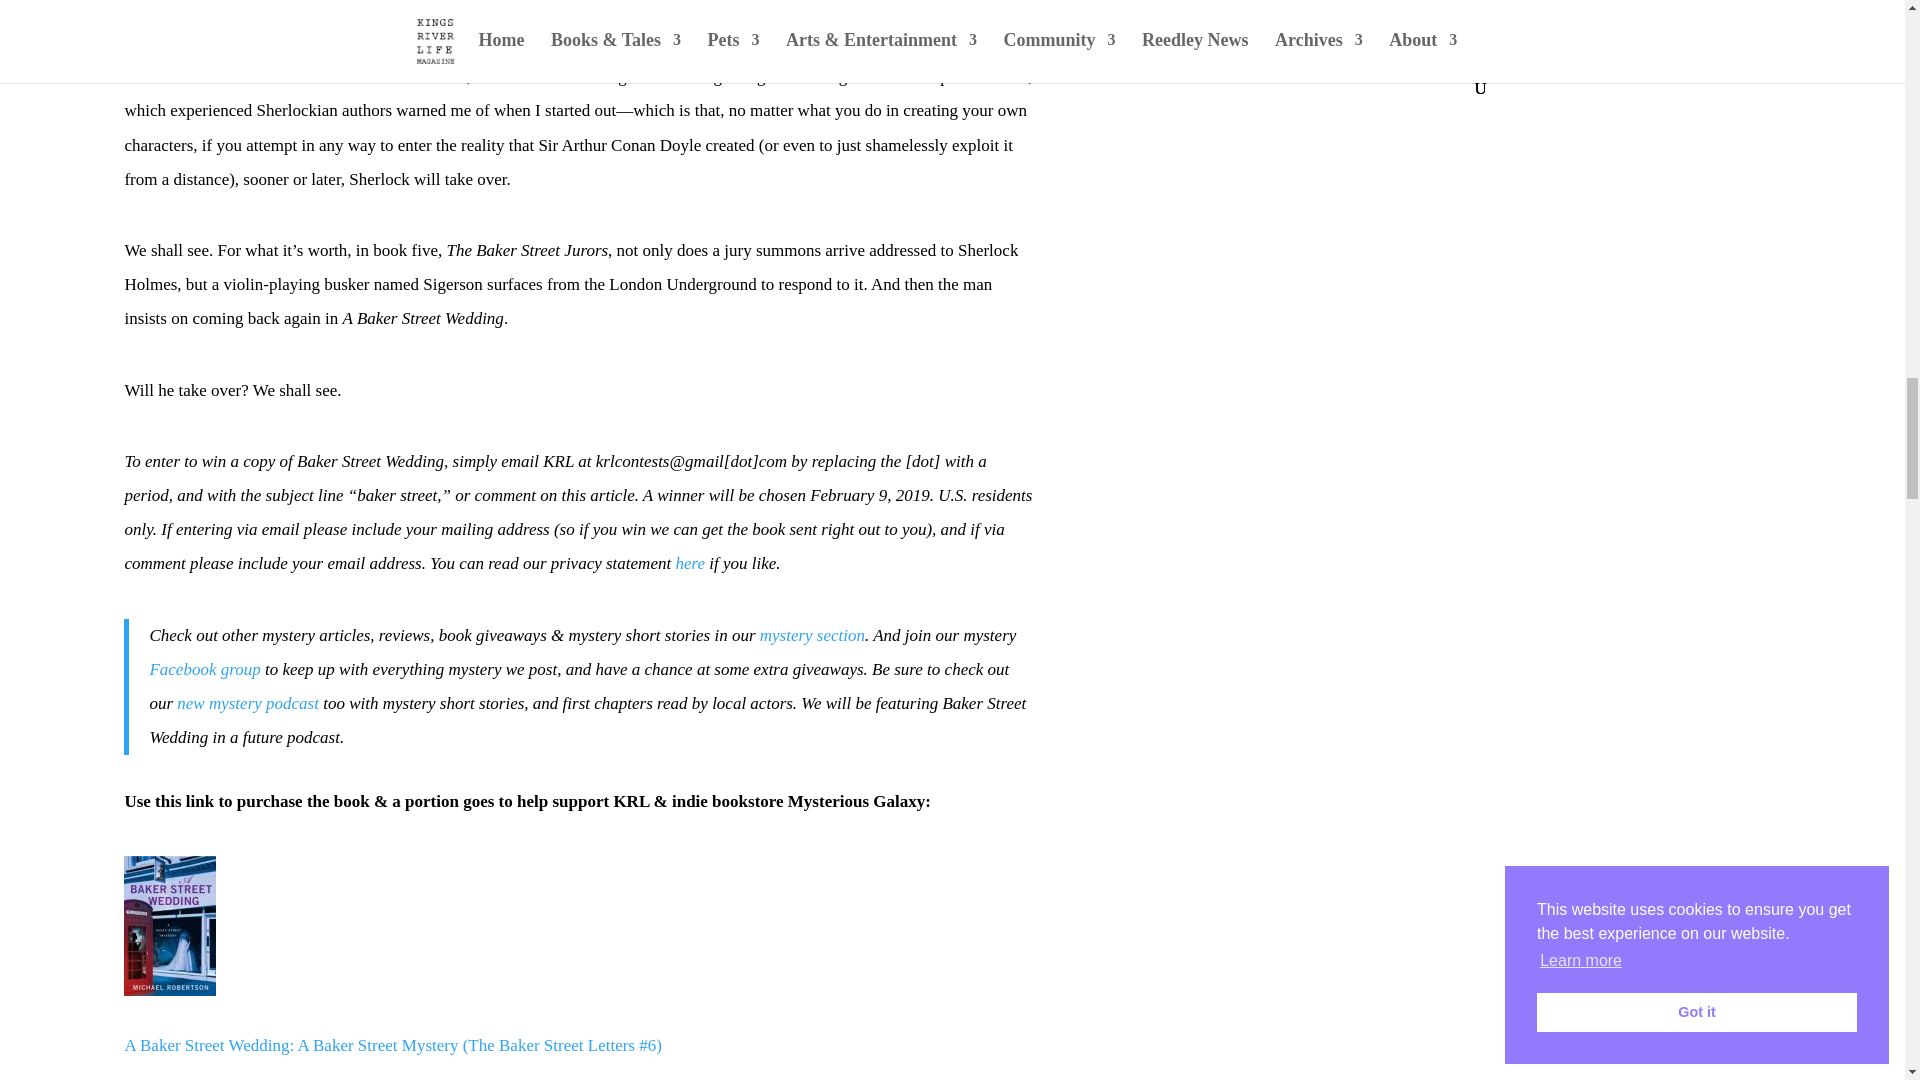 The image size is (1920, 1080). Describe the element at coordinates (812, 635) in the screenshot. I see `Opens to mystery section` at that location.